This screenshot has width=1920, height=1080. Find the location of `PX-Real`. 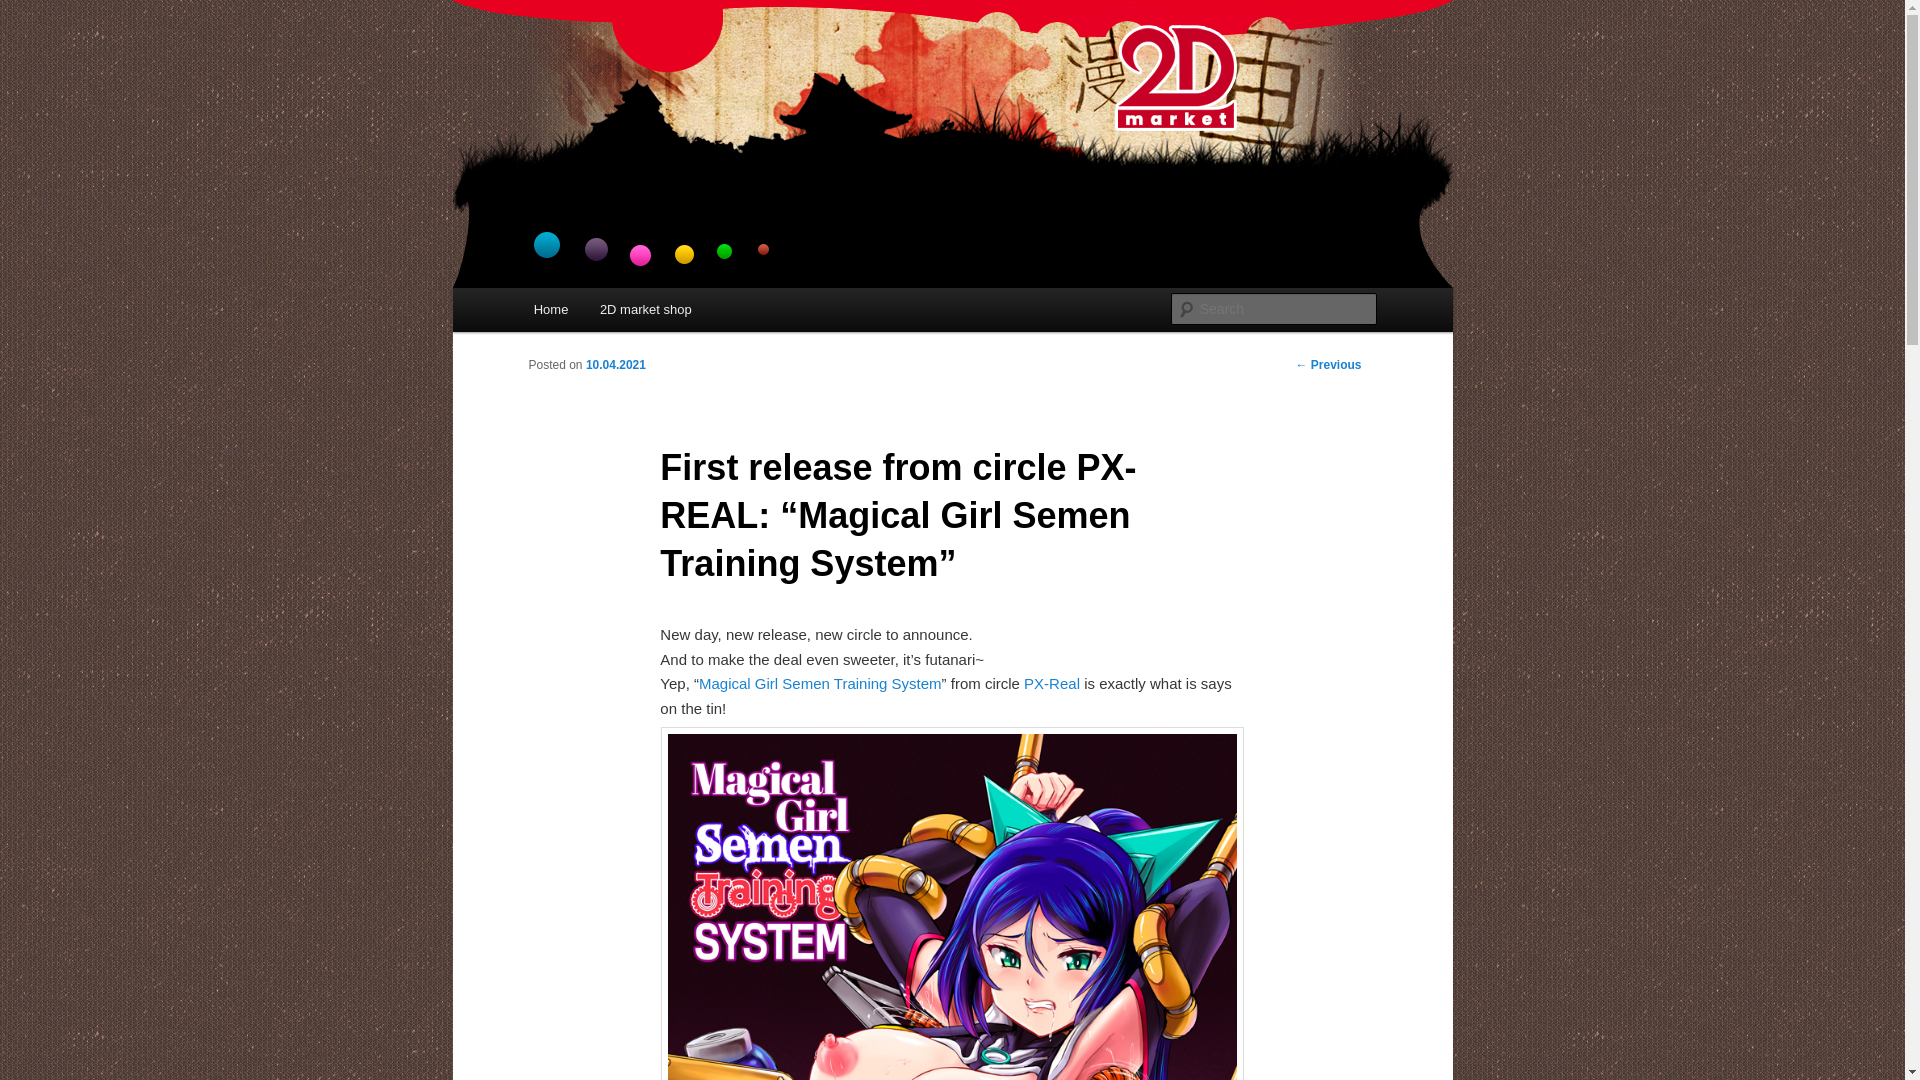

PX-Real is located at coordinates (1052, 684).